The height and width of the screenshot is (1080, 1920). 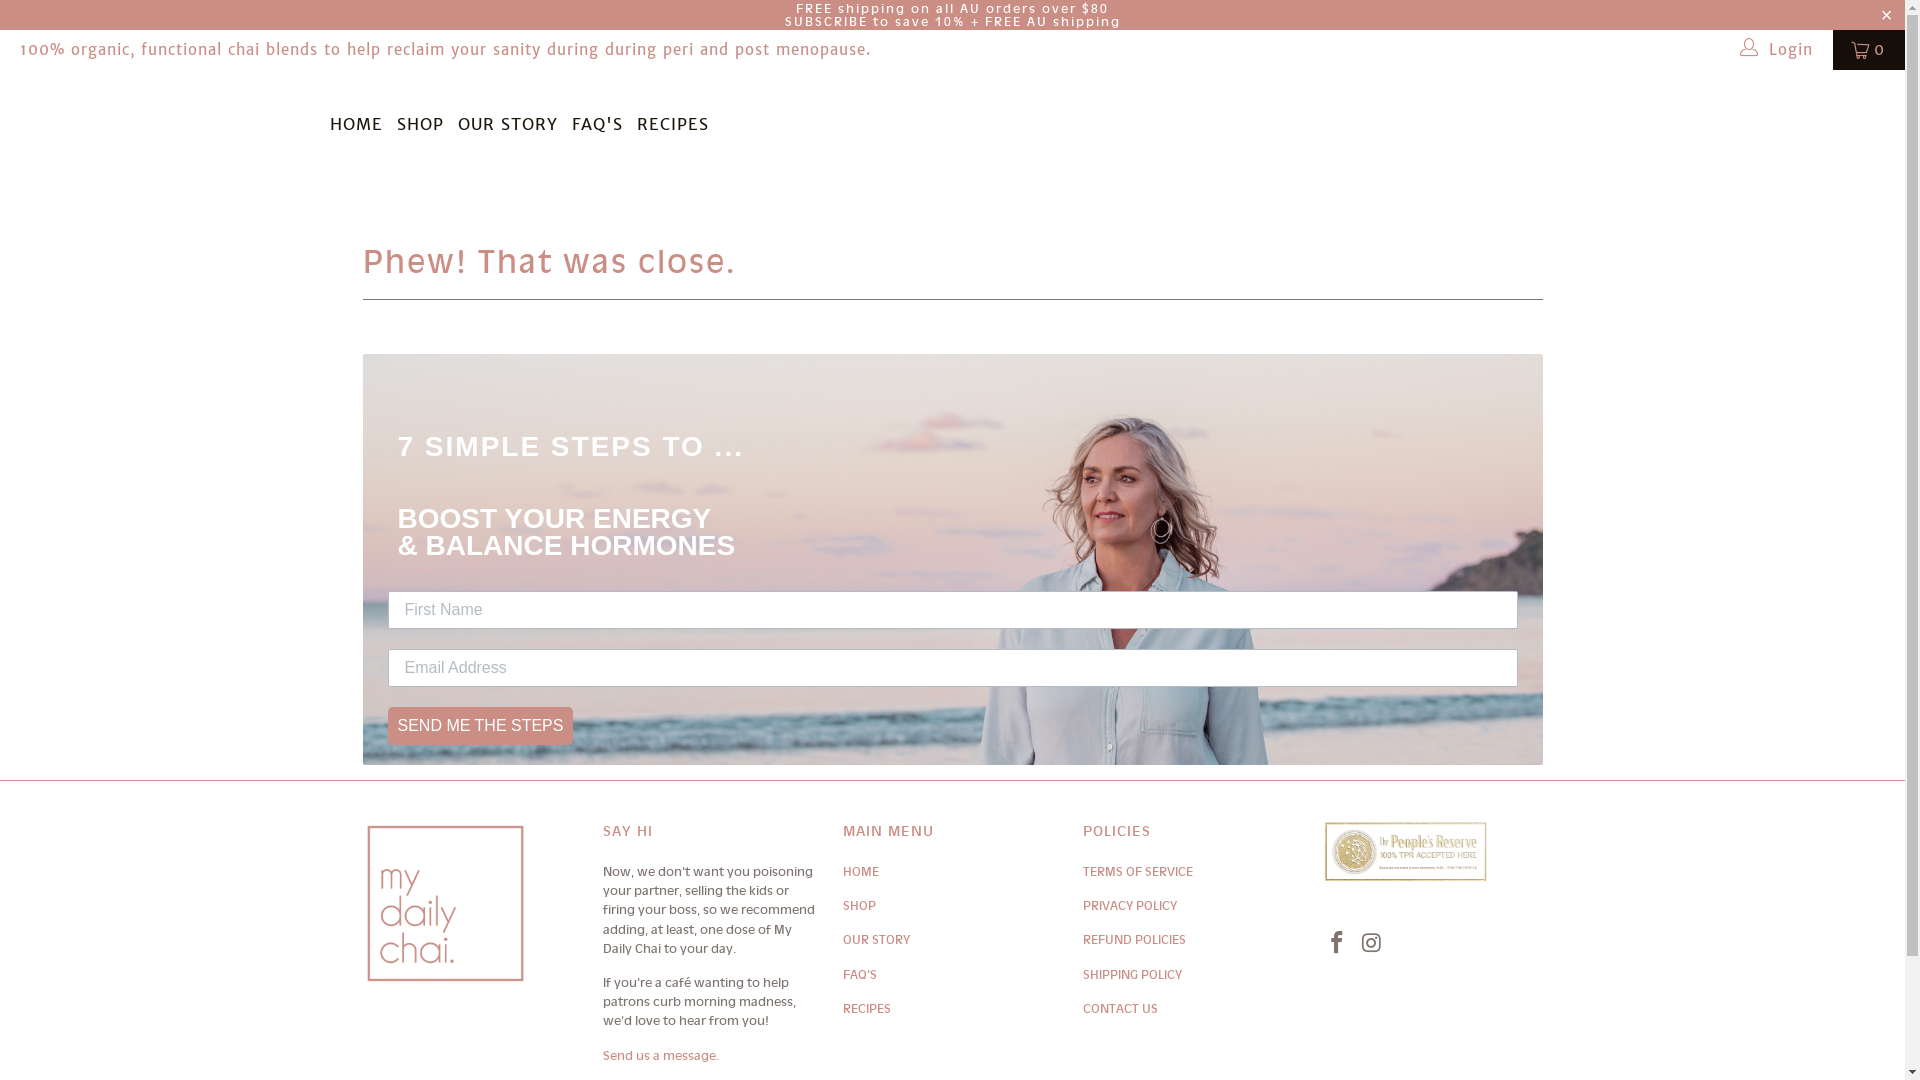 What do you see at coordinates (876, 940) in the screenshot?
I see `OUR STORY` at bounding box center [876, 940].